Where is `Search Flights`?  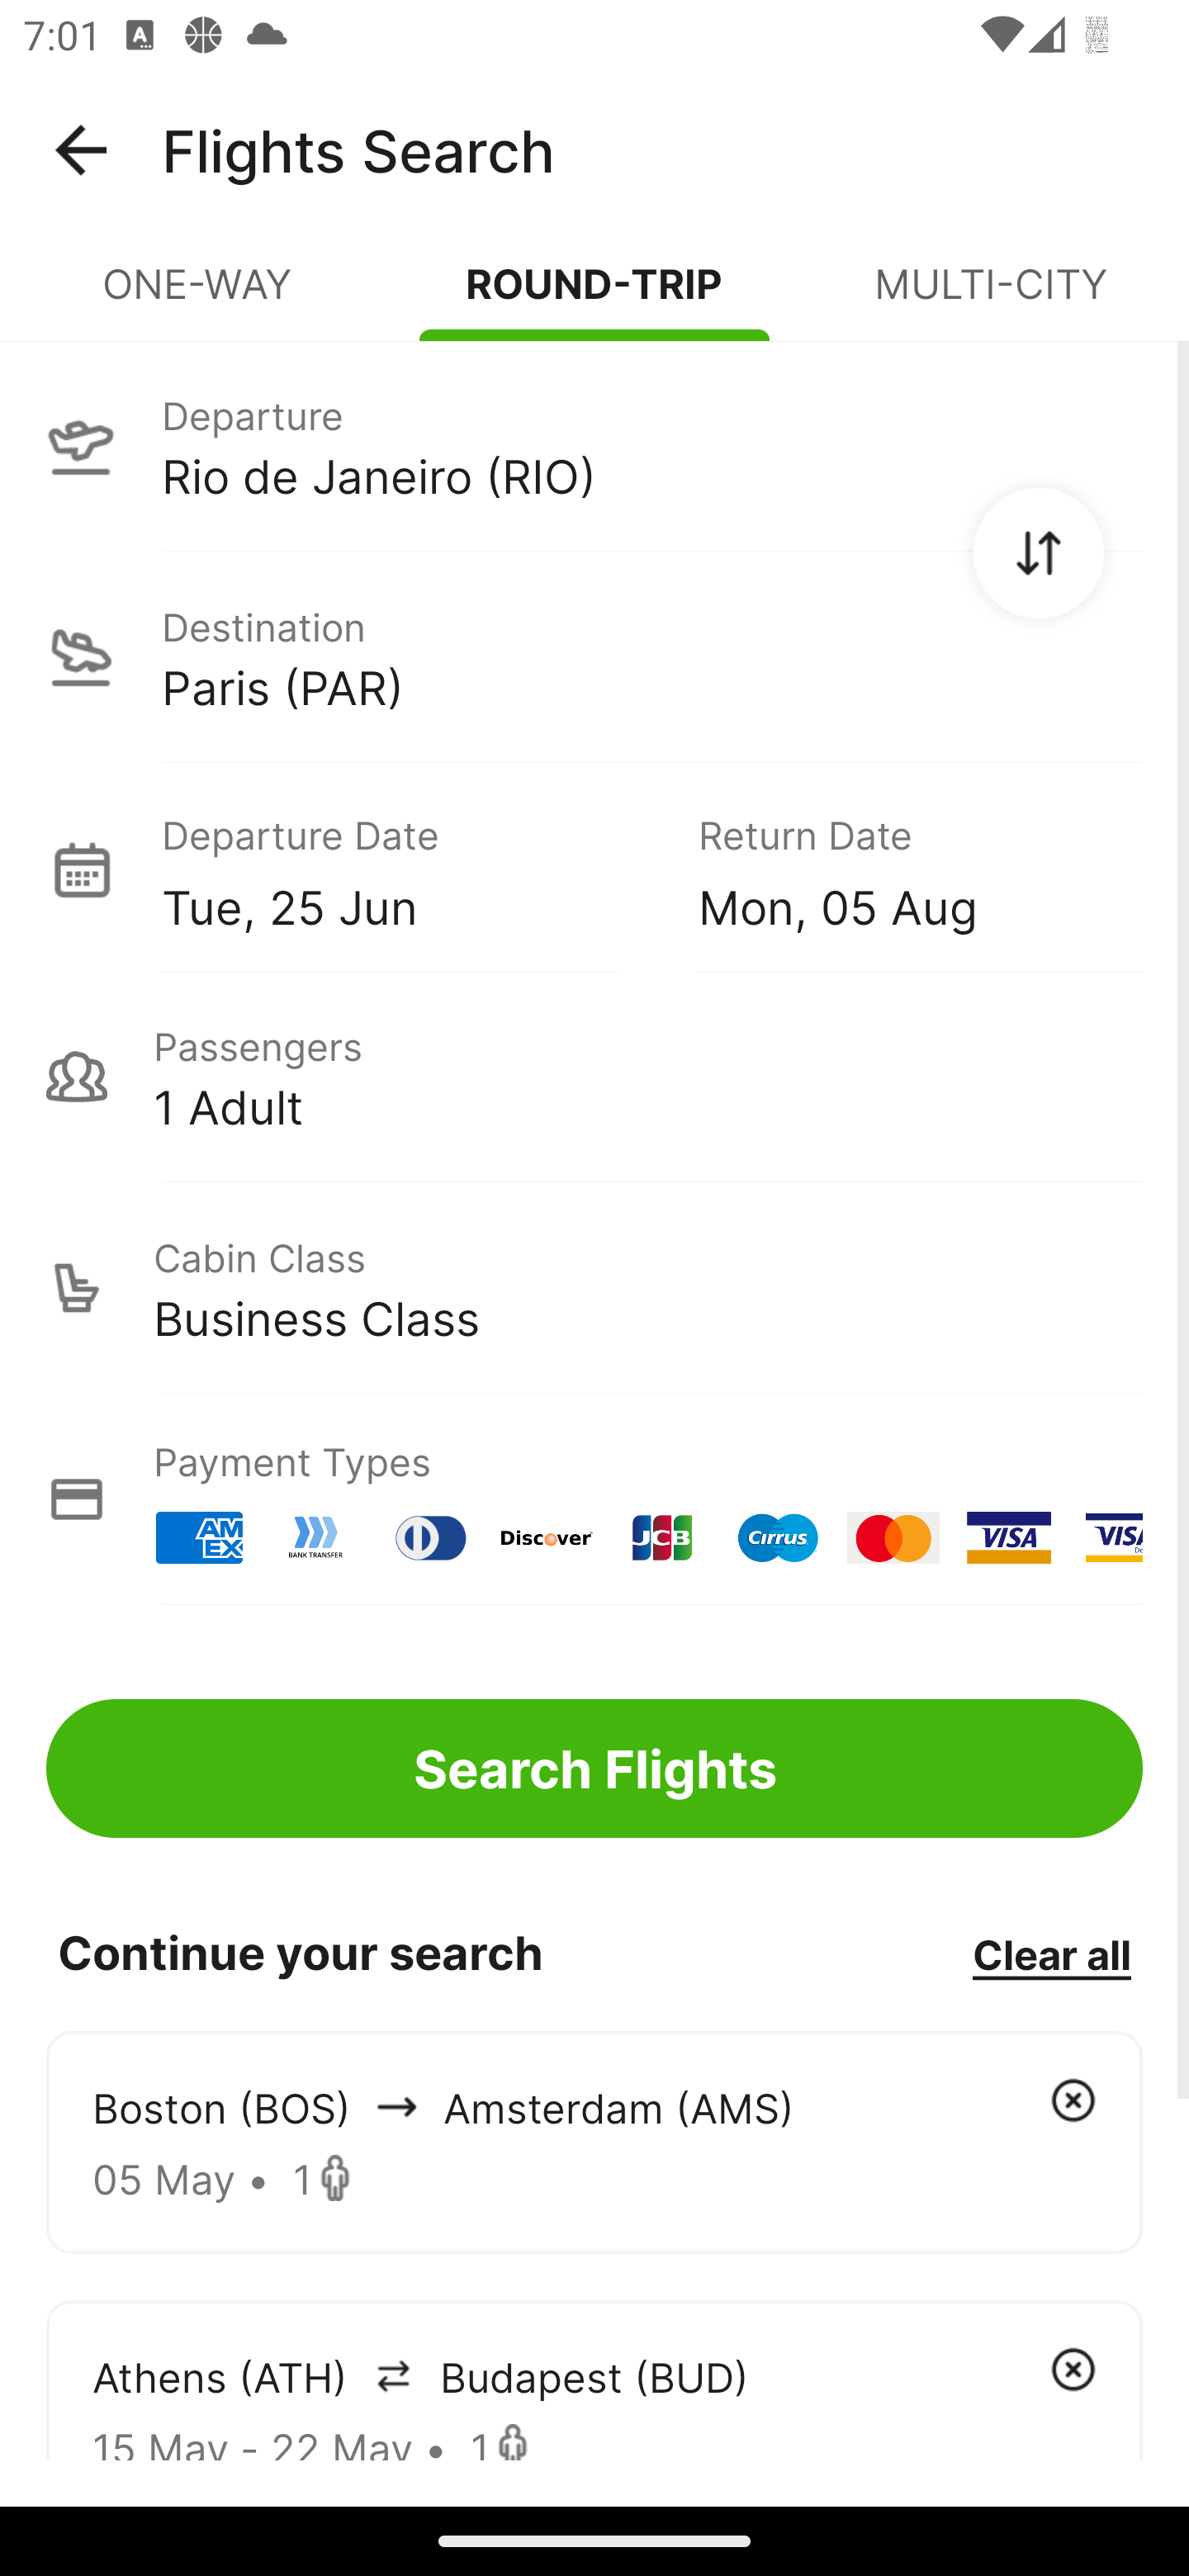 Search Flights is located at coordinates (594, 1769).